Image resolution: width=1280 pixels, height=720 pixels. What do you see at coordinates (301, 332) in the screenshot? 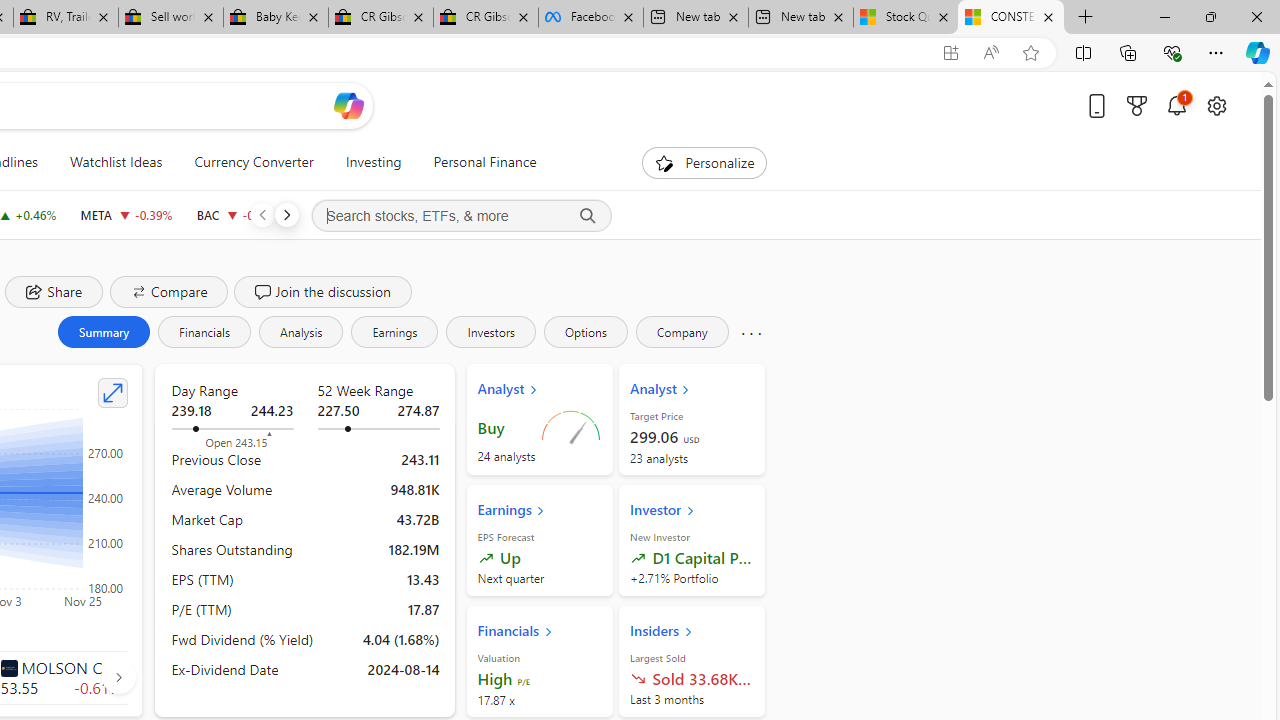
I see `Analysis` at bounding box center [301, 332].